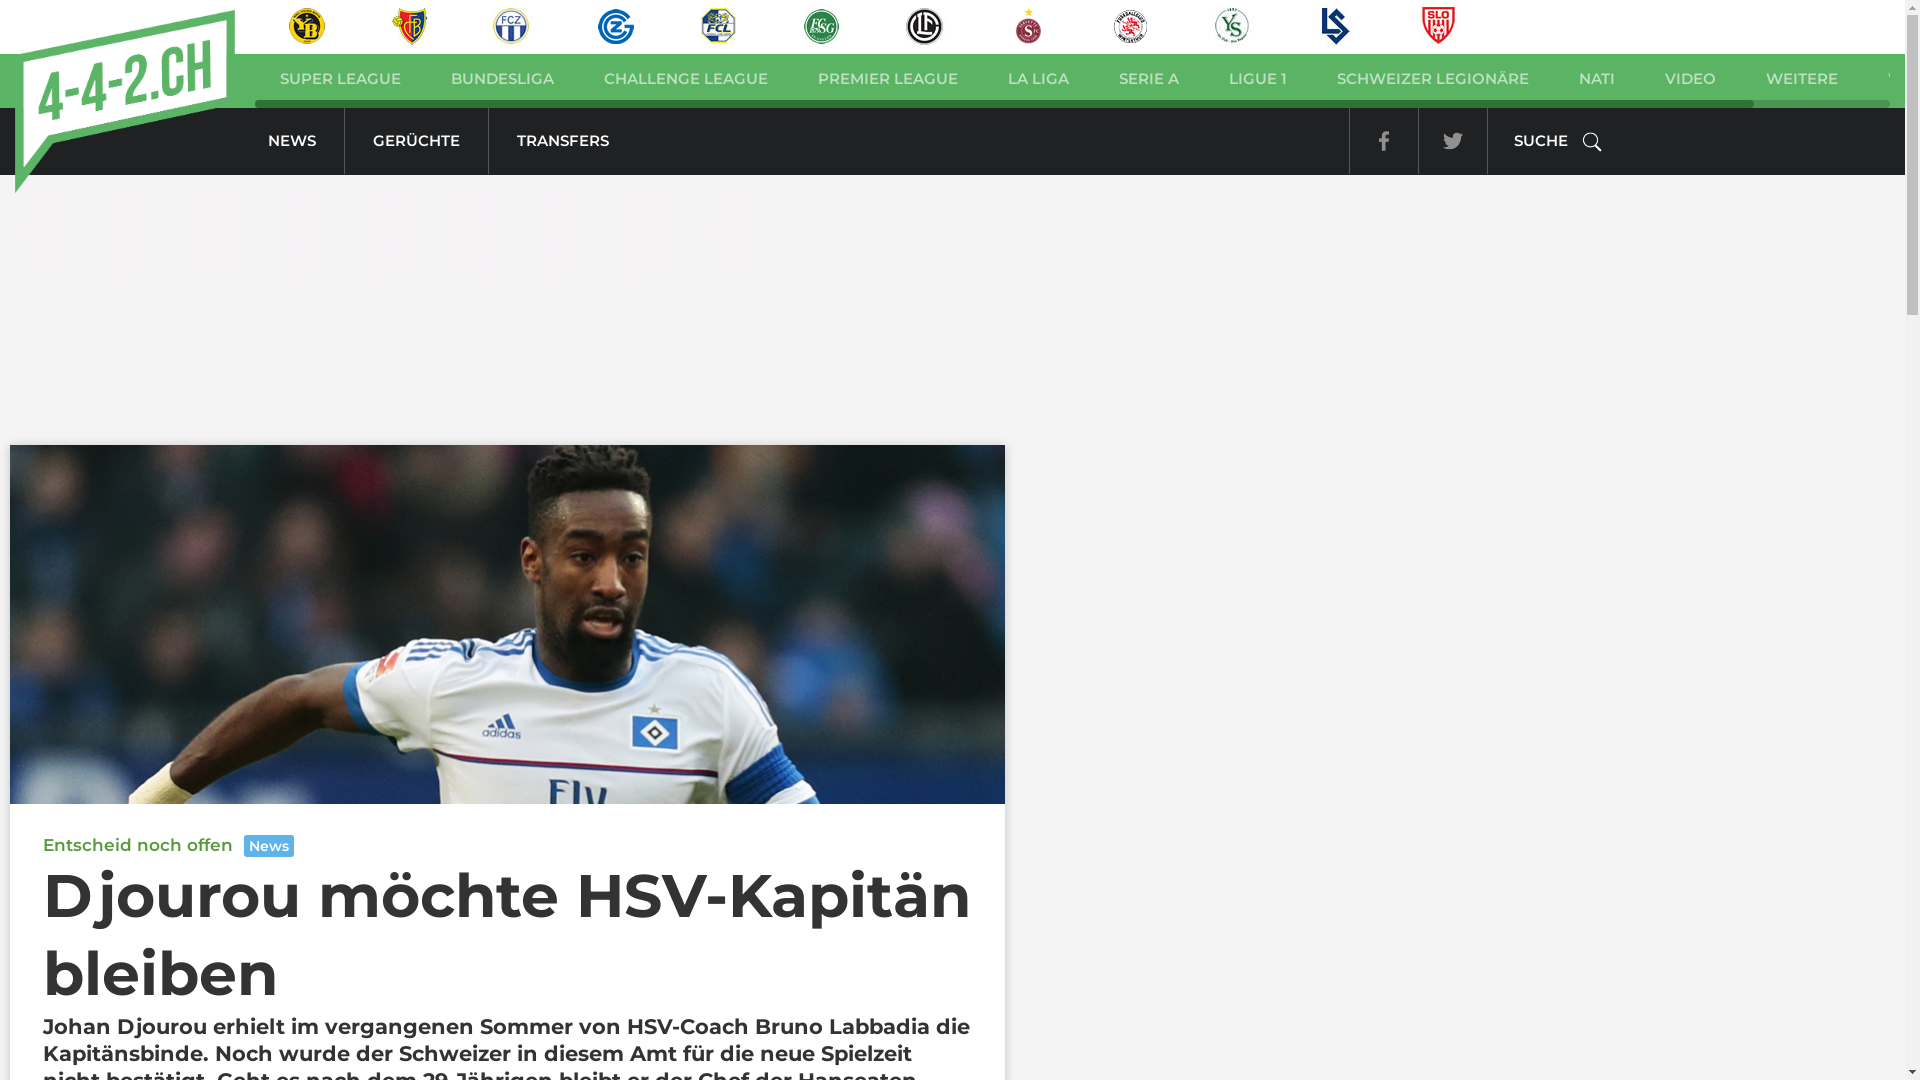  I want to click on LA LIGA, so click(1038, 77).